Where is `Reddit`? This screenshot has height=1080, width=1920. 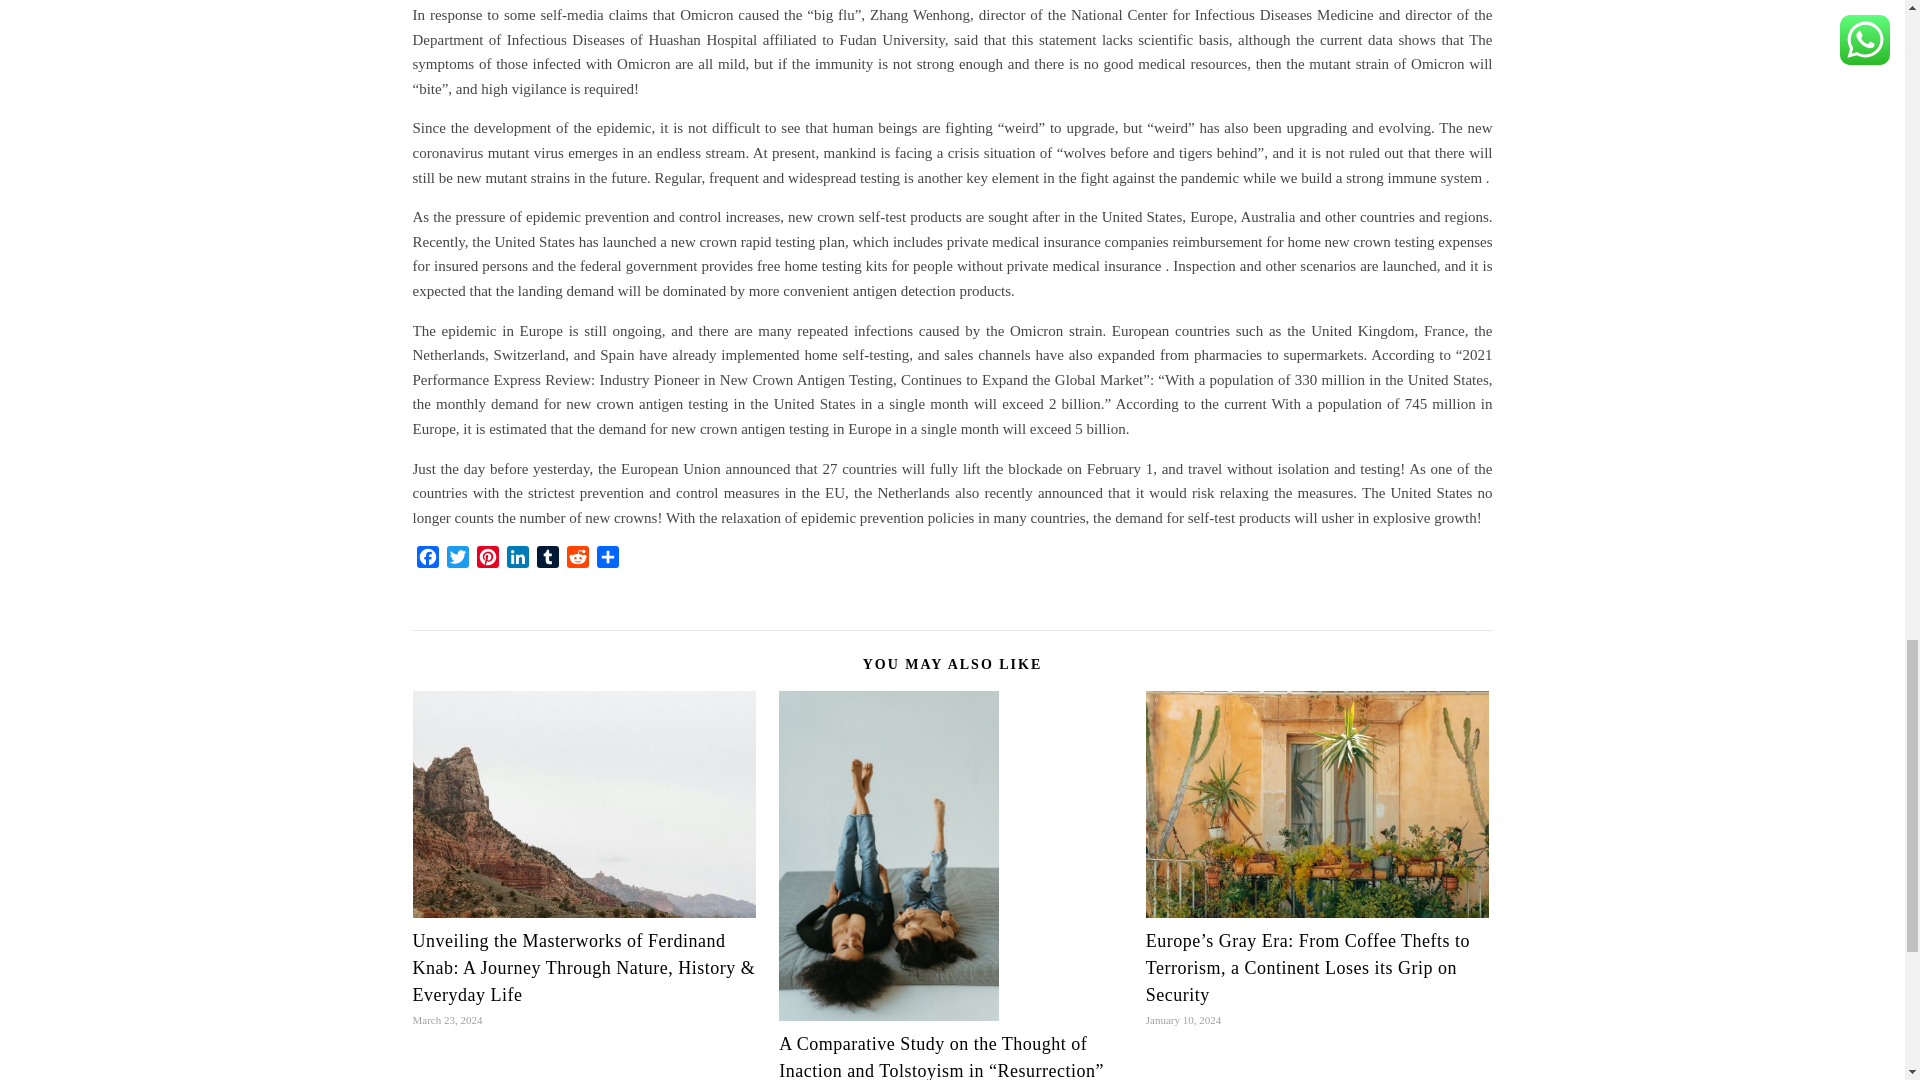 Reddit is located at coordinates (576, 560).